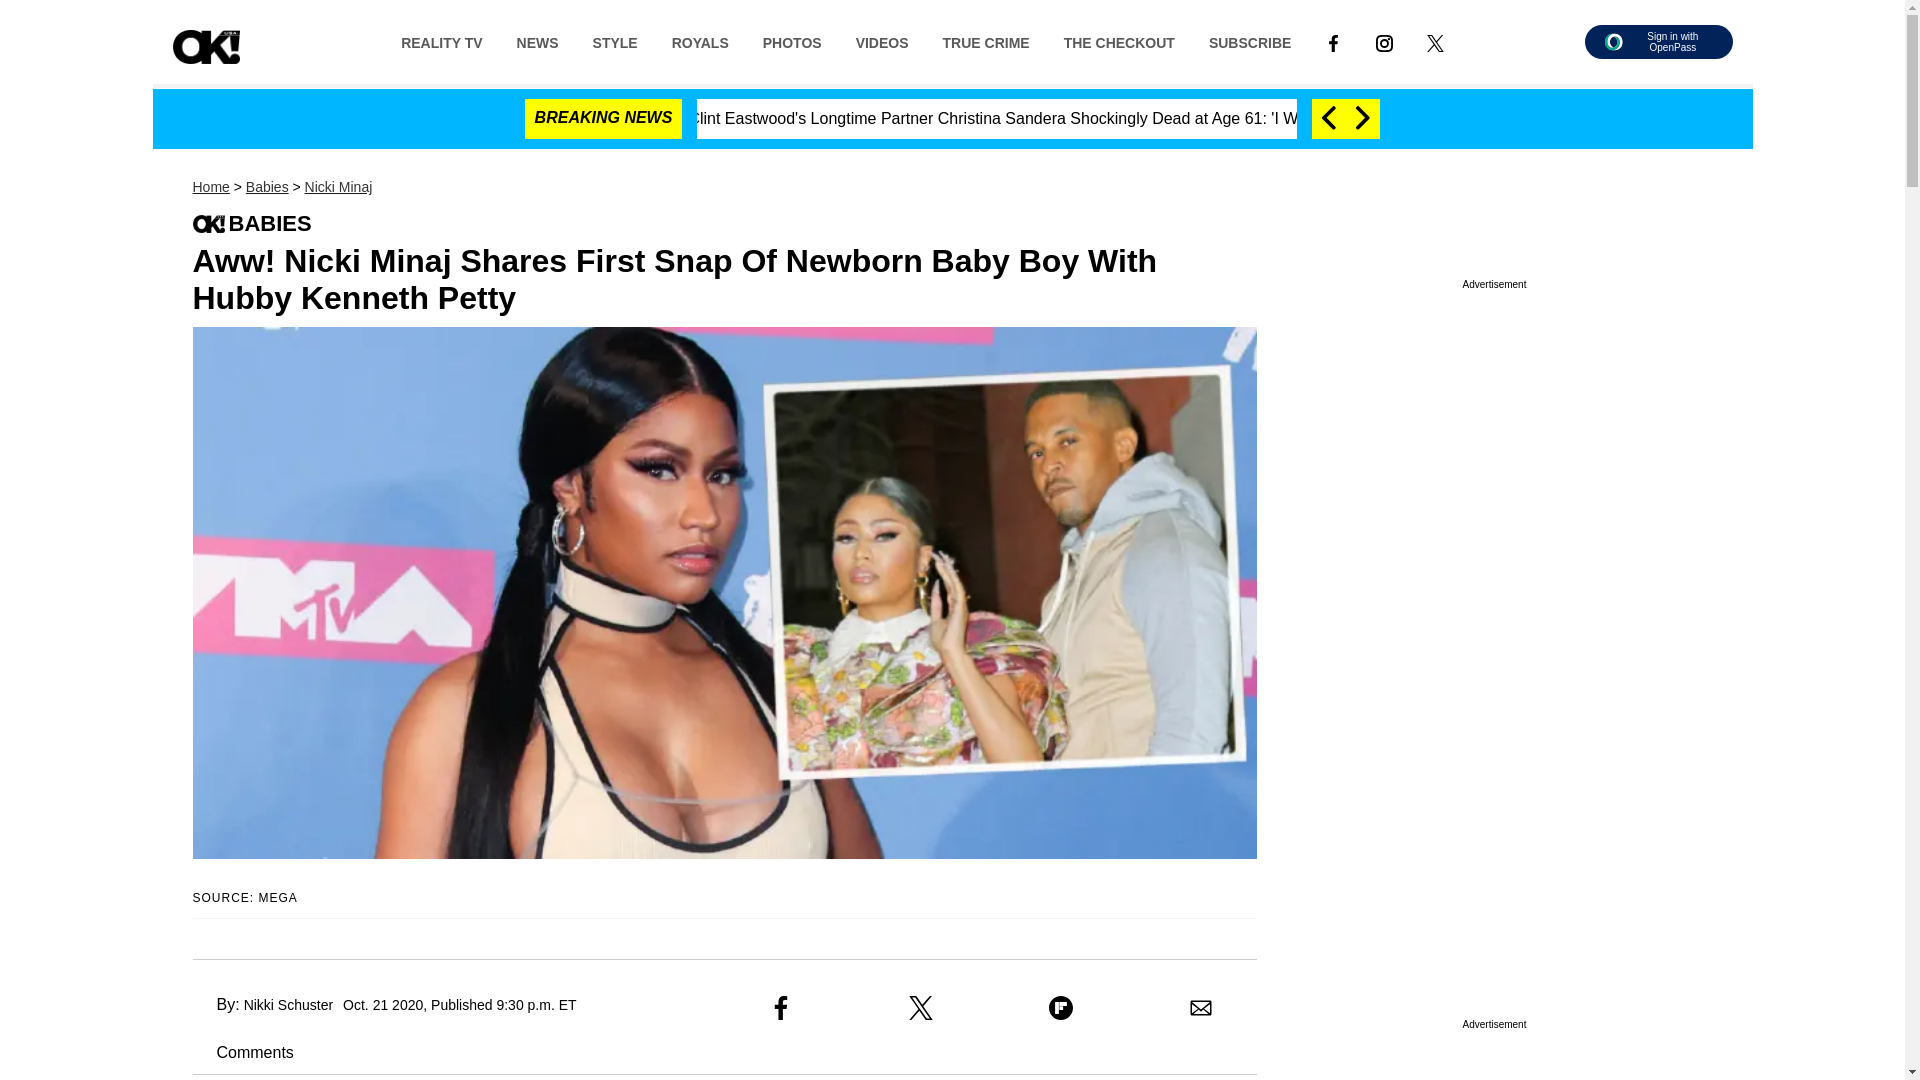 The image size is (1920, 1080). Describe the element at coordinates (615, 41) in the screenshot. I see `STYLE` at that location.